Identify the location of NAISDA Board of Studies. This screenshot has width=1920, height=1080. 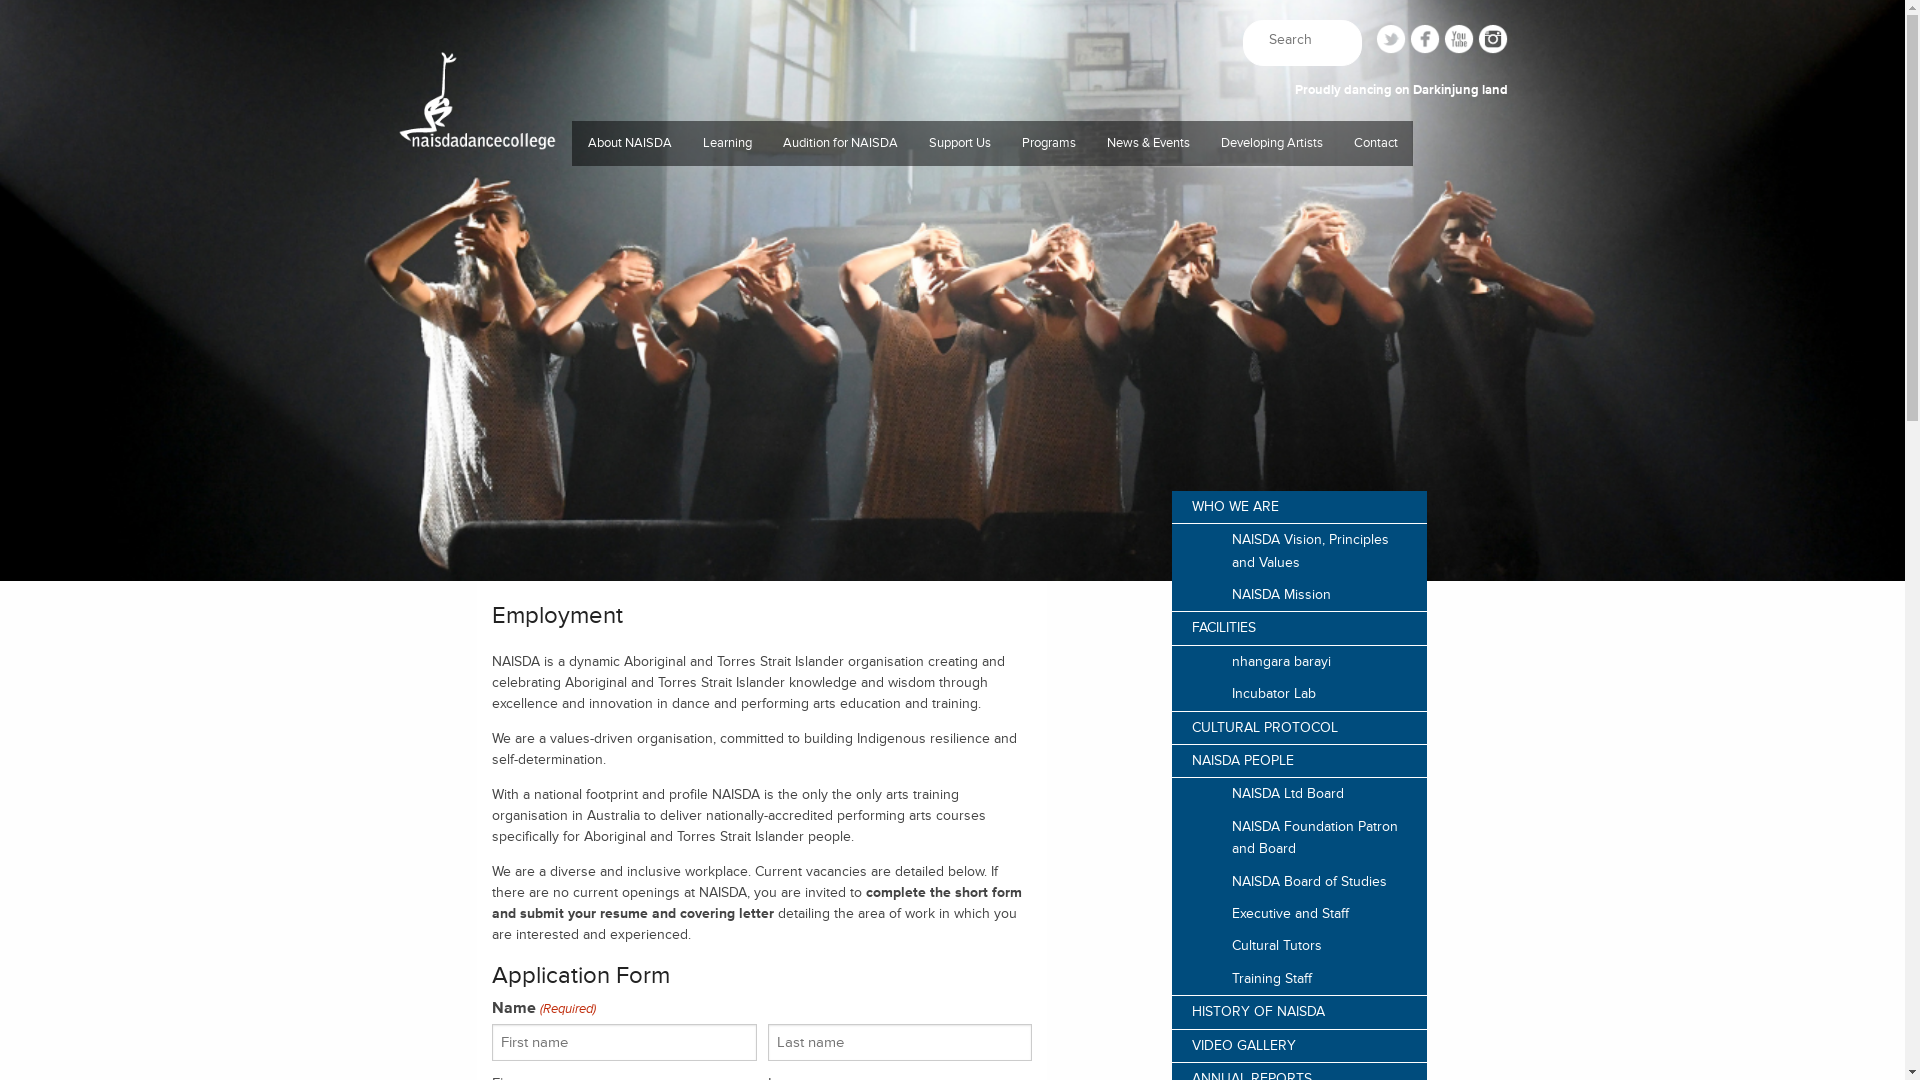
(1300, 882).